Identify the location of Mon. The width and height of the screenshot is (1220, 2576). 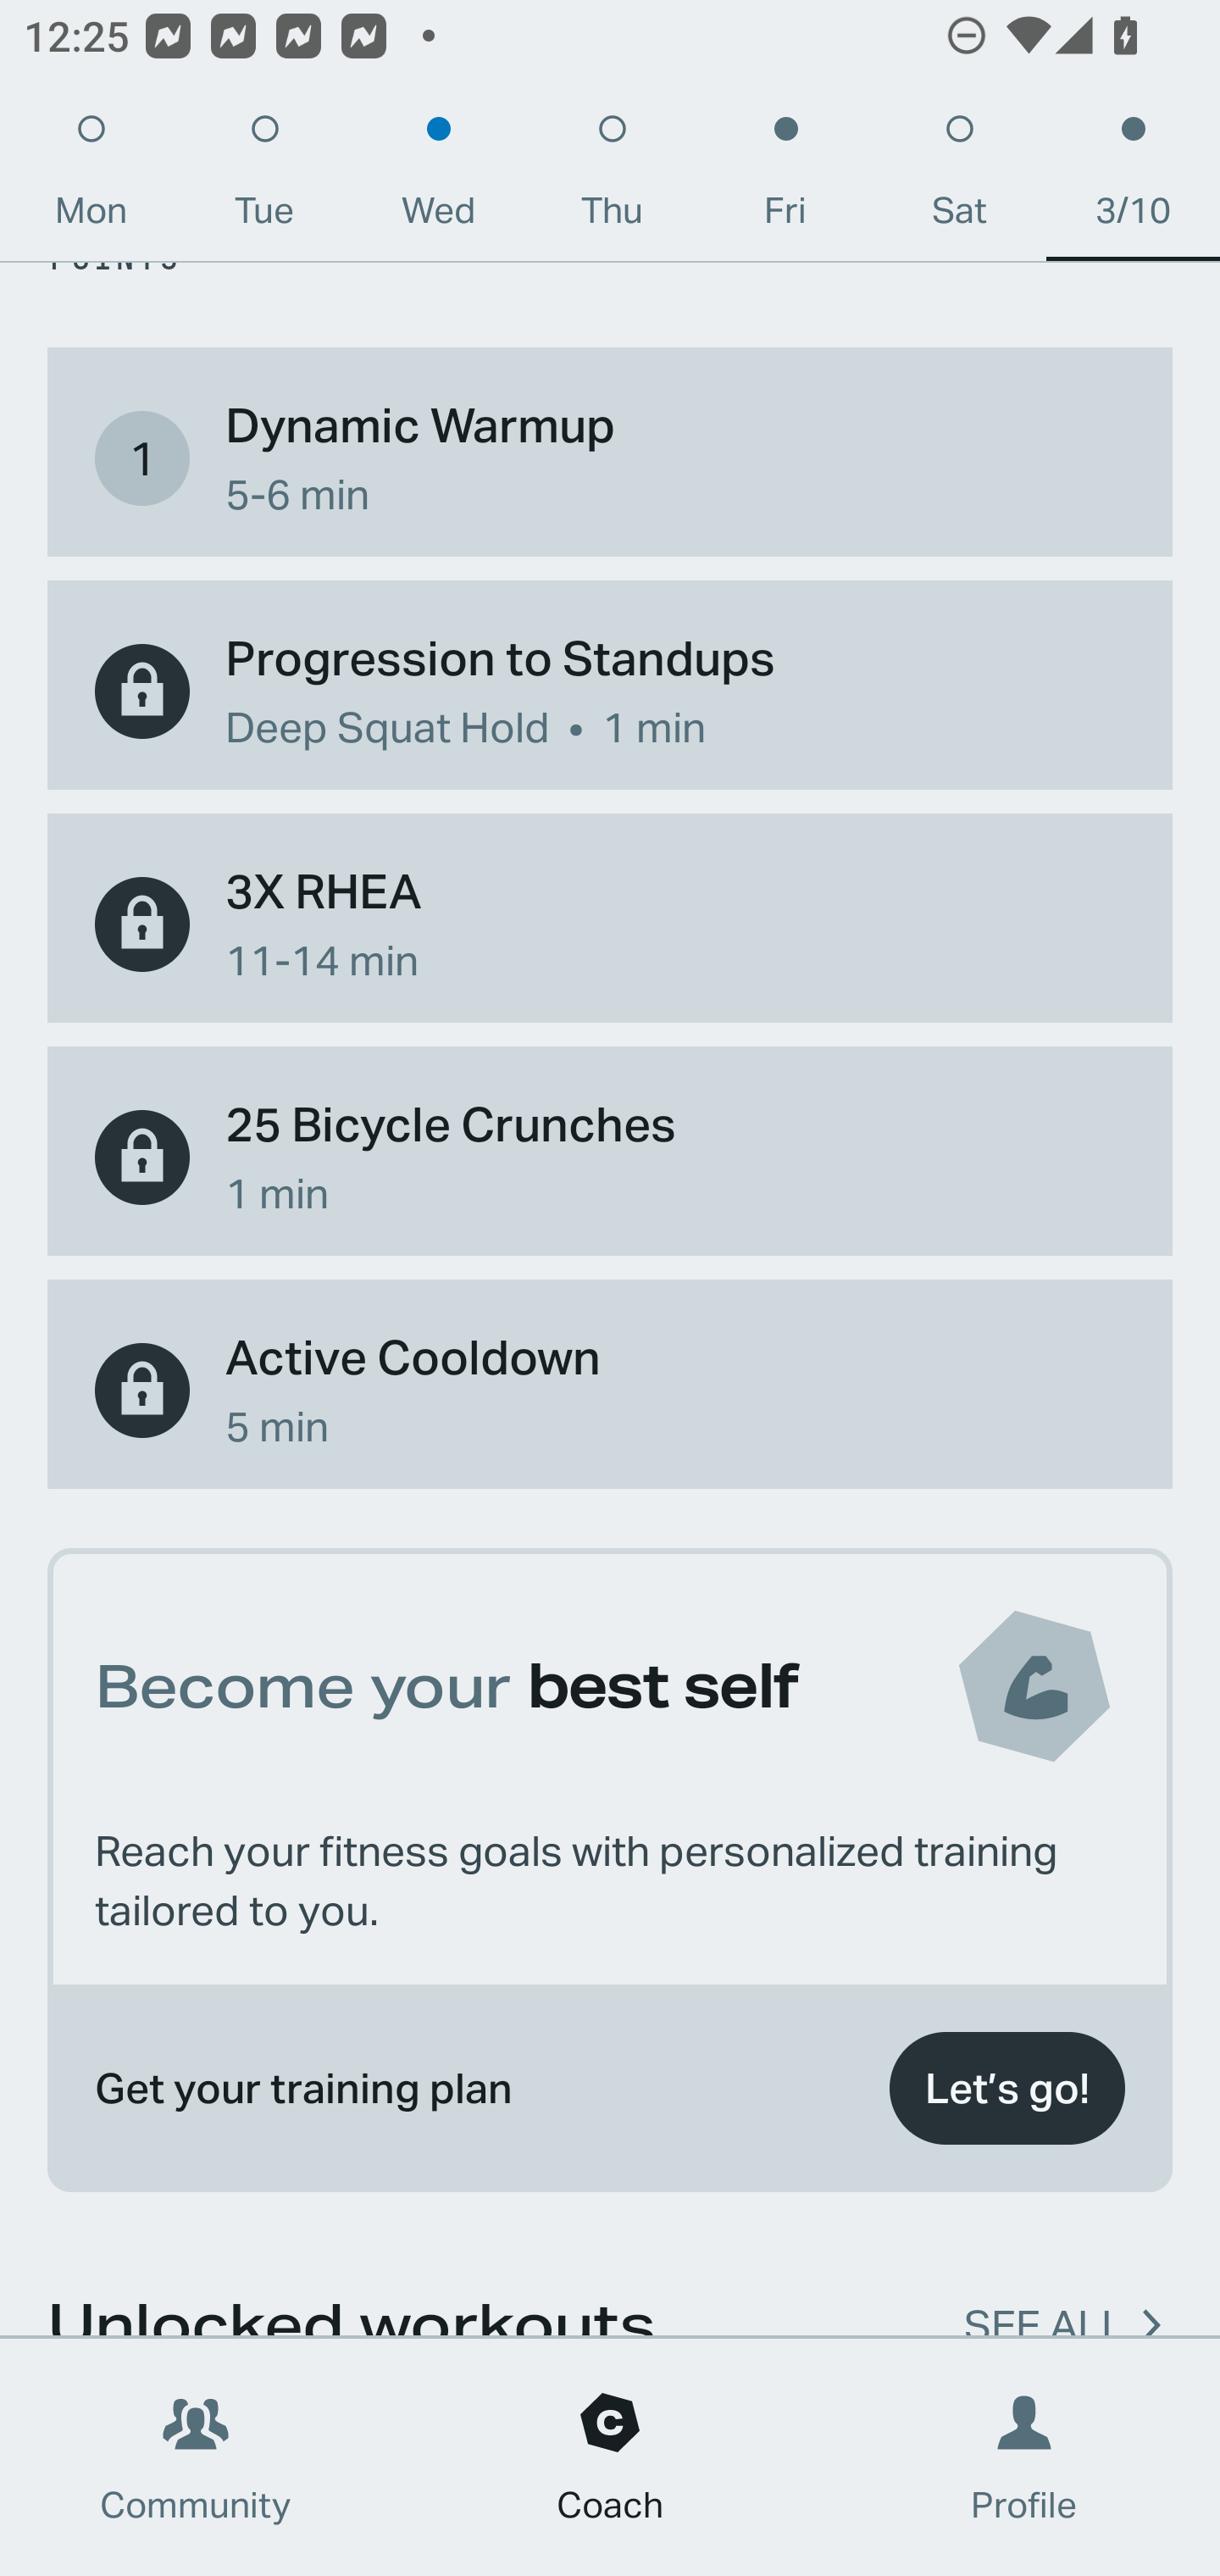
(91, 178).